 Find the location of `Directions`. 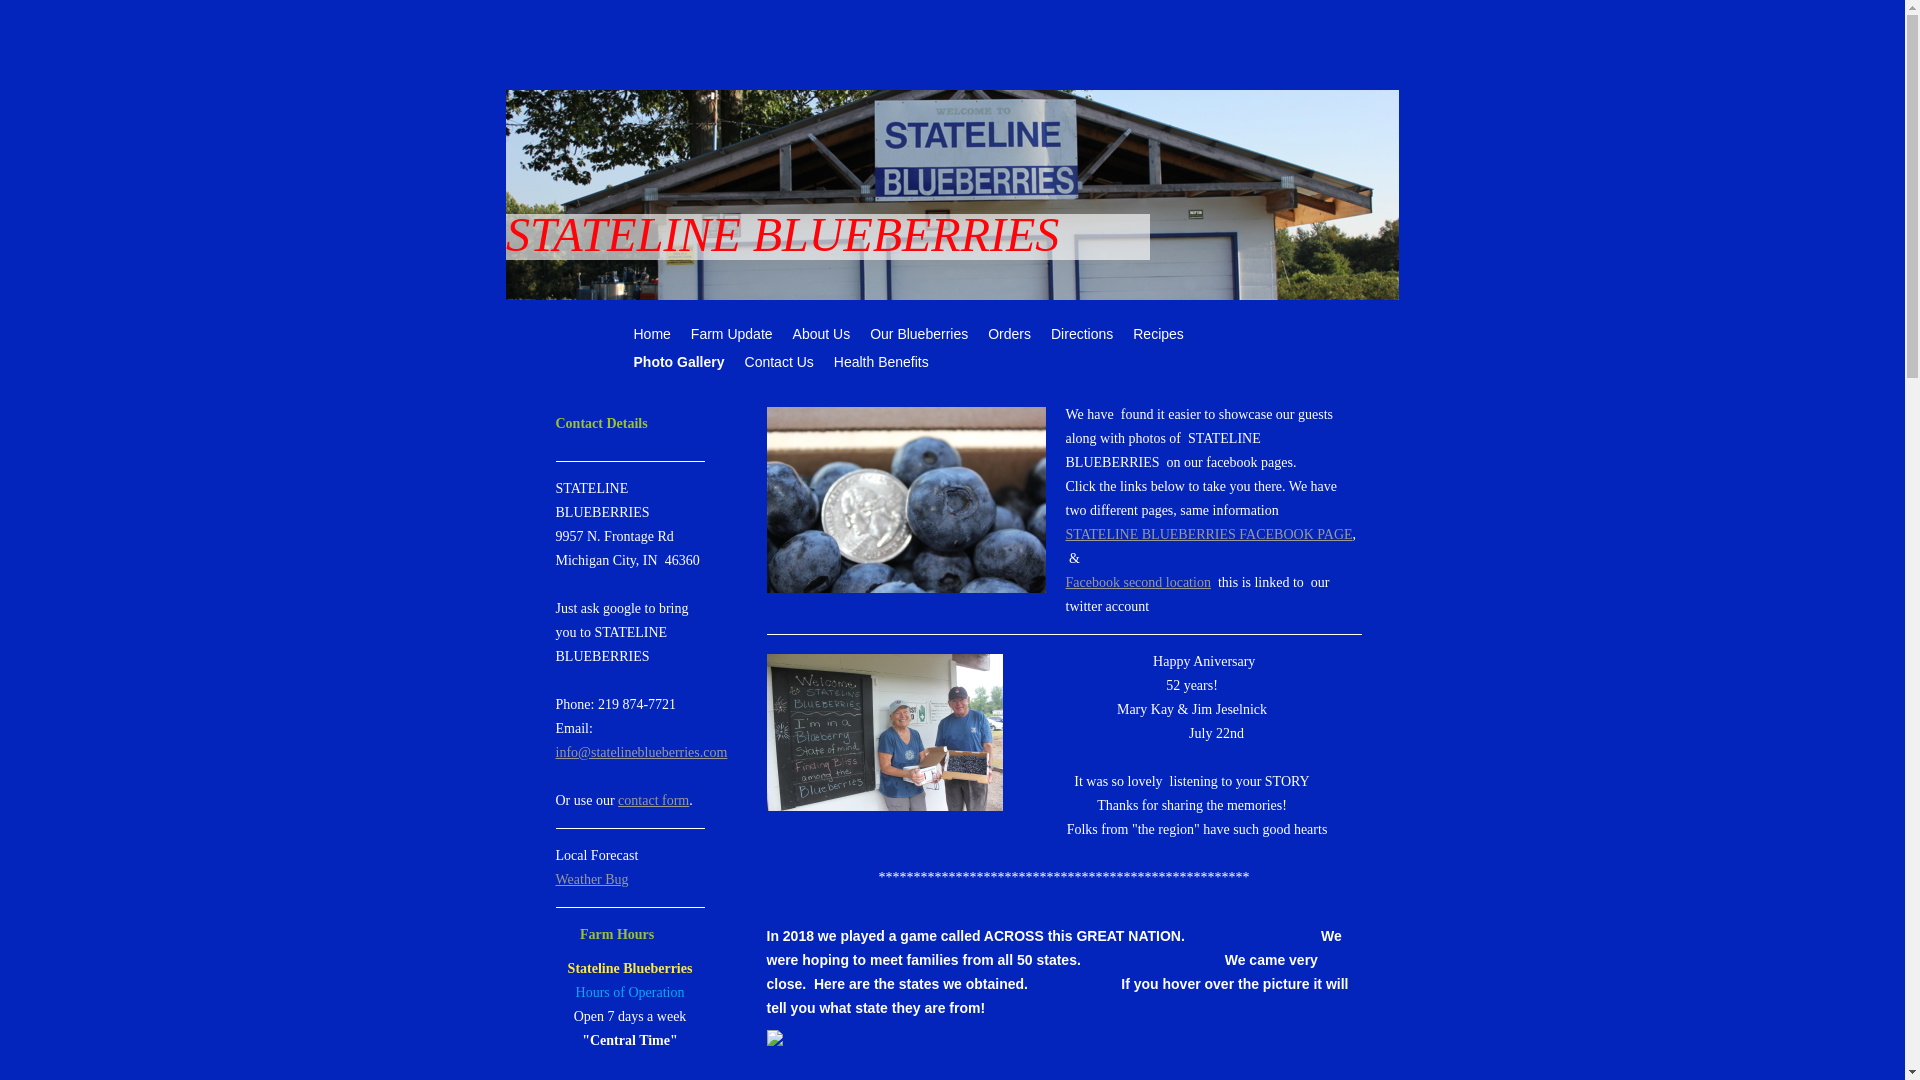

Directions is located at coordinates (1082, 335).